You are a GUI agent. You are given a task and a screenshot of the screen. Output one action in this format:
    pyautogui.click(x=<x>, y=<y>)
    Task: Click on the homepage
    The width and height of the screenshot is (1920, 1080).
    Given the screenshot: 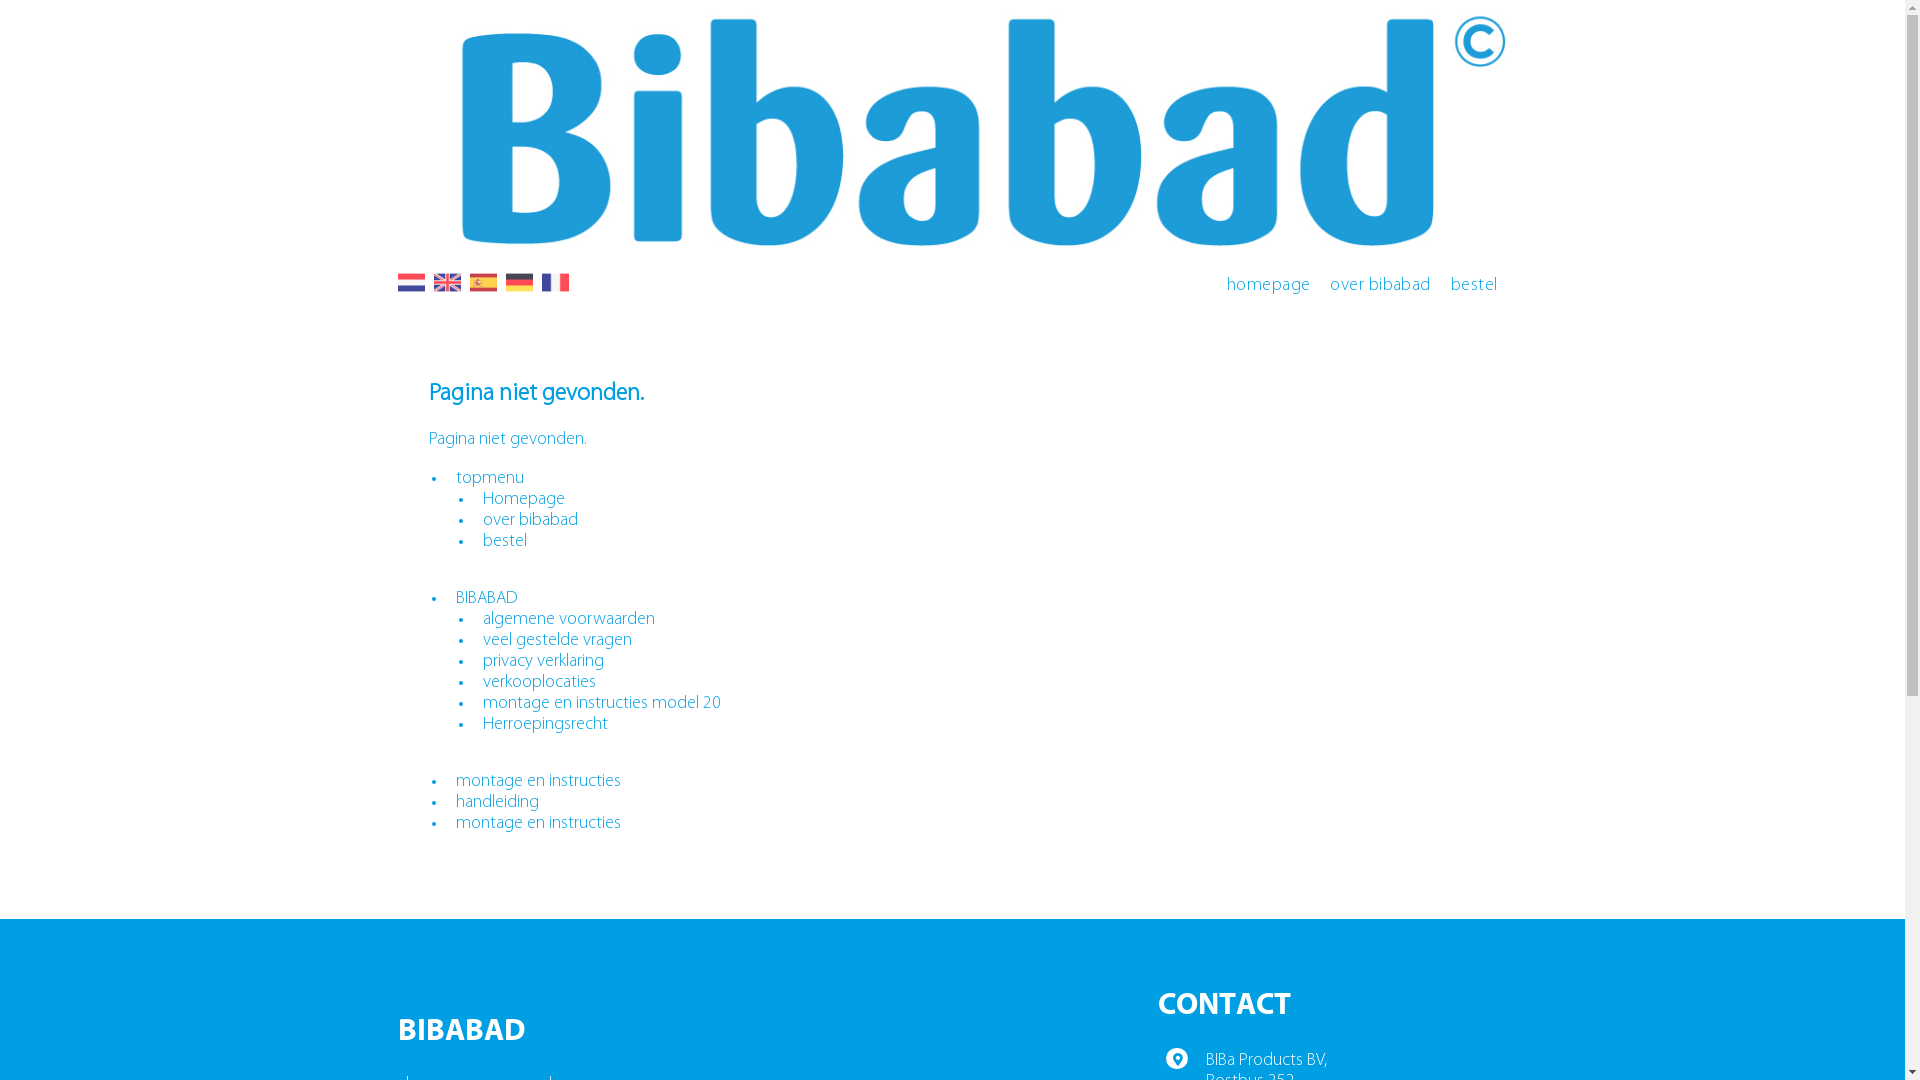 What is the action you would take?
    pyautogui.click(x=1269, y=286)
    